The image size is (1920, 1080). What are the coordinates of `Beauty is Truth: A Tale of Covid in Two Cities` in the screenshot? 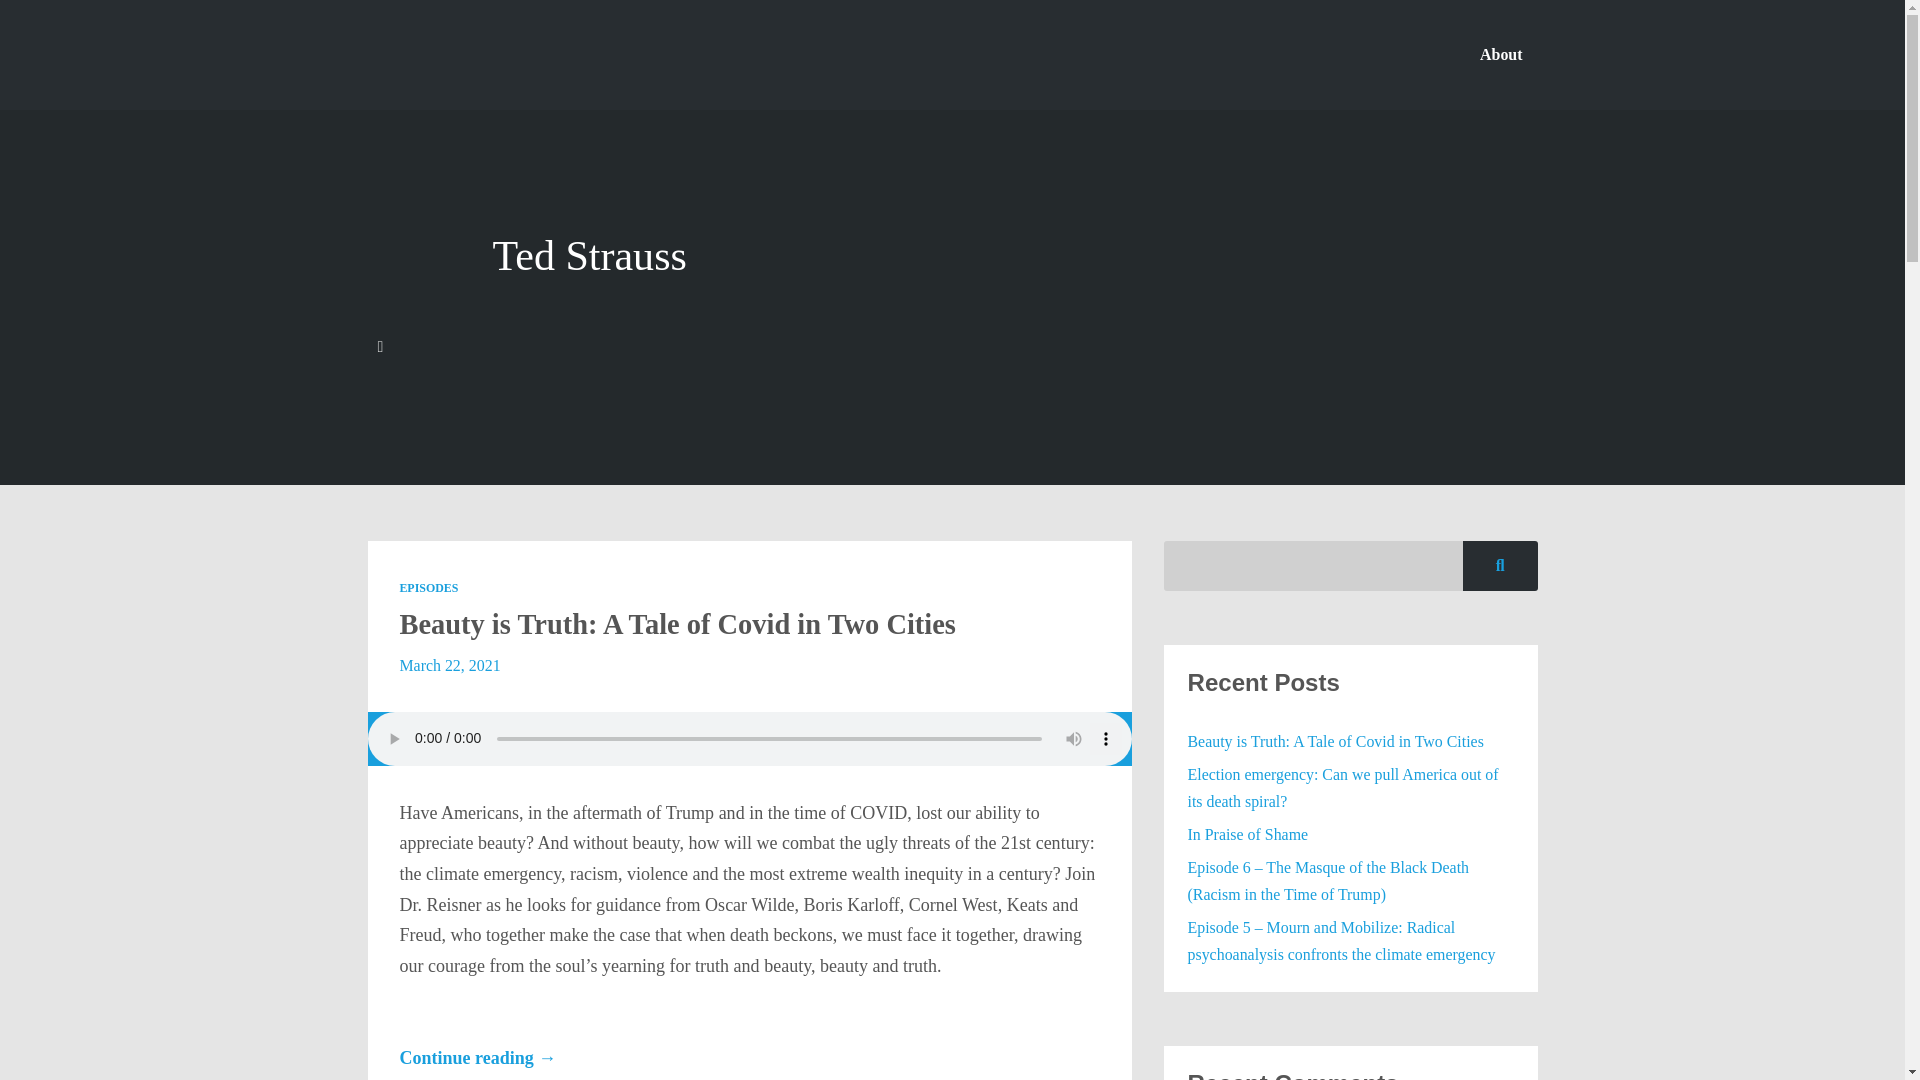 It's located at (1336, 741).